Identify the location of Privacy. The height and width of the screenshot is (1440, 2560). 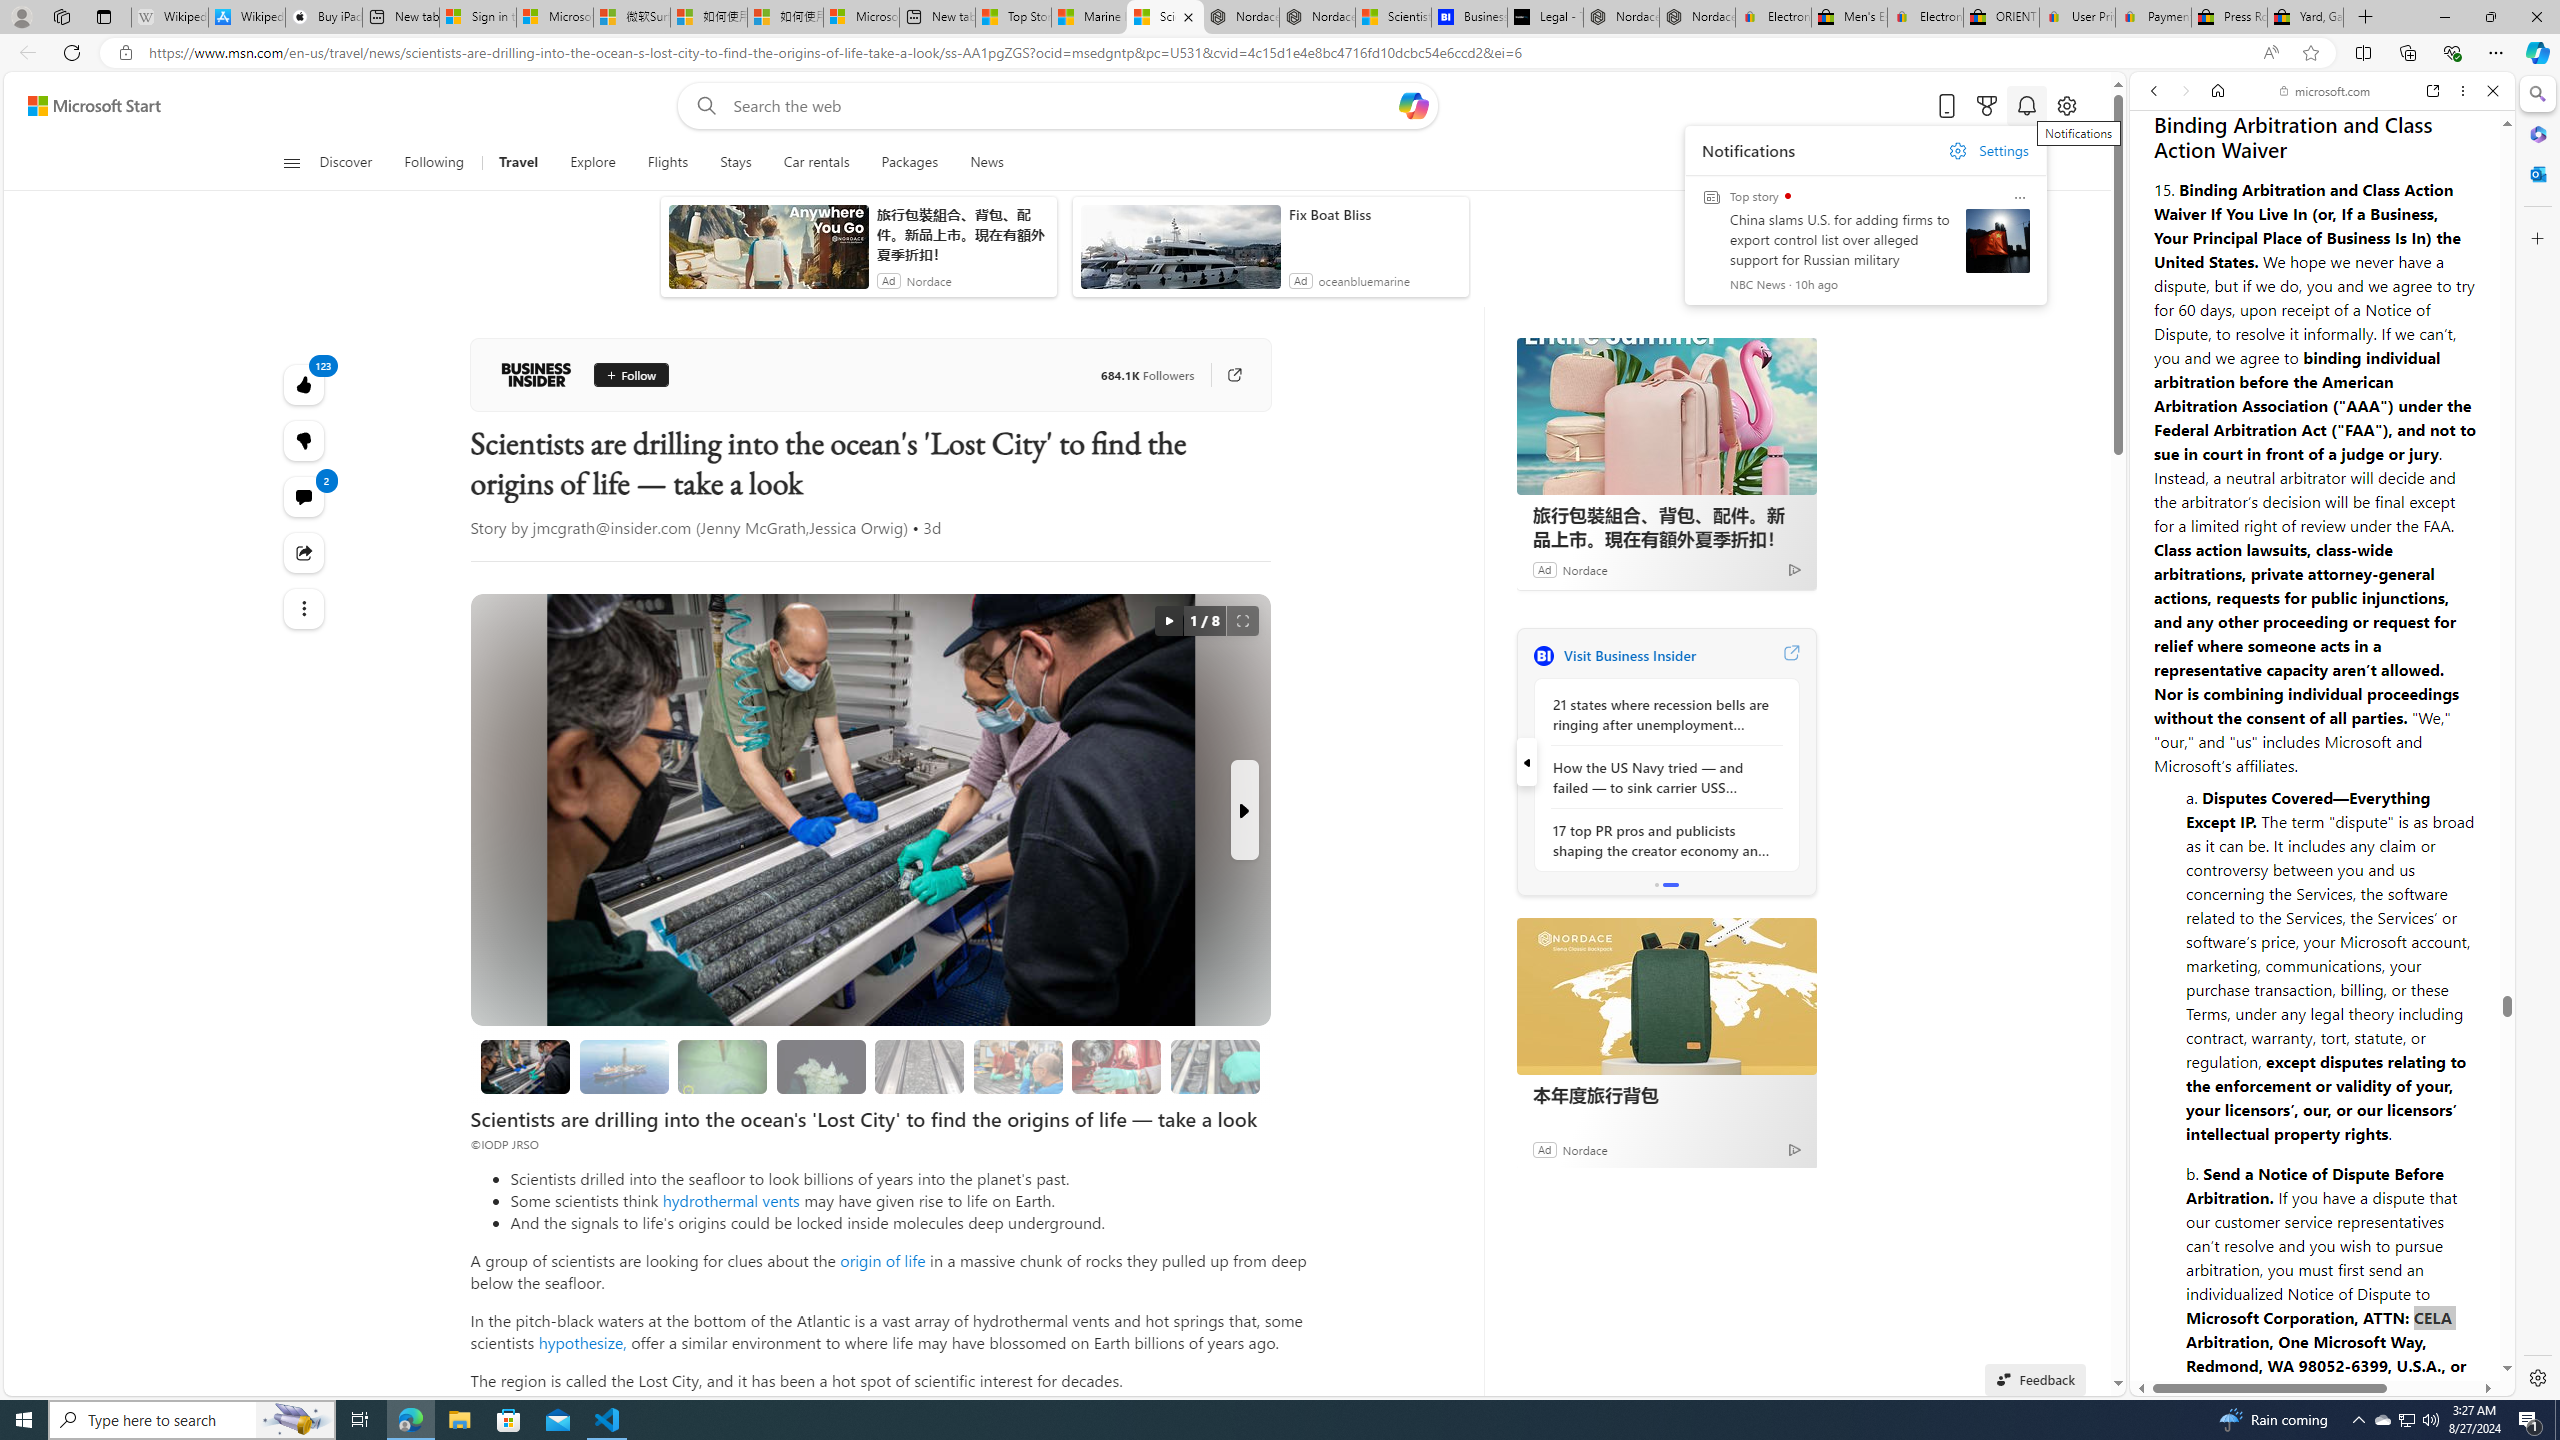
(2202, 1322).